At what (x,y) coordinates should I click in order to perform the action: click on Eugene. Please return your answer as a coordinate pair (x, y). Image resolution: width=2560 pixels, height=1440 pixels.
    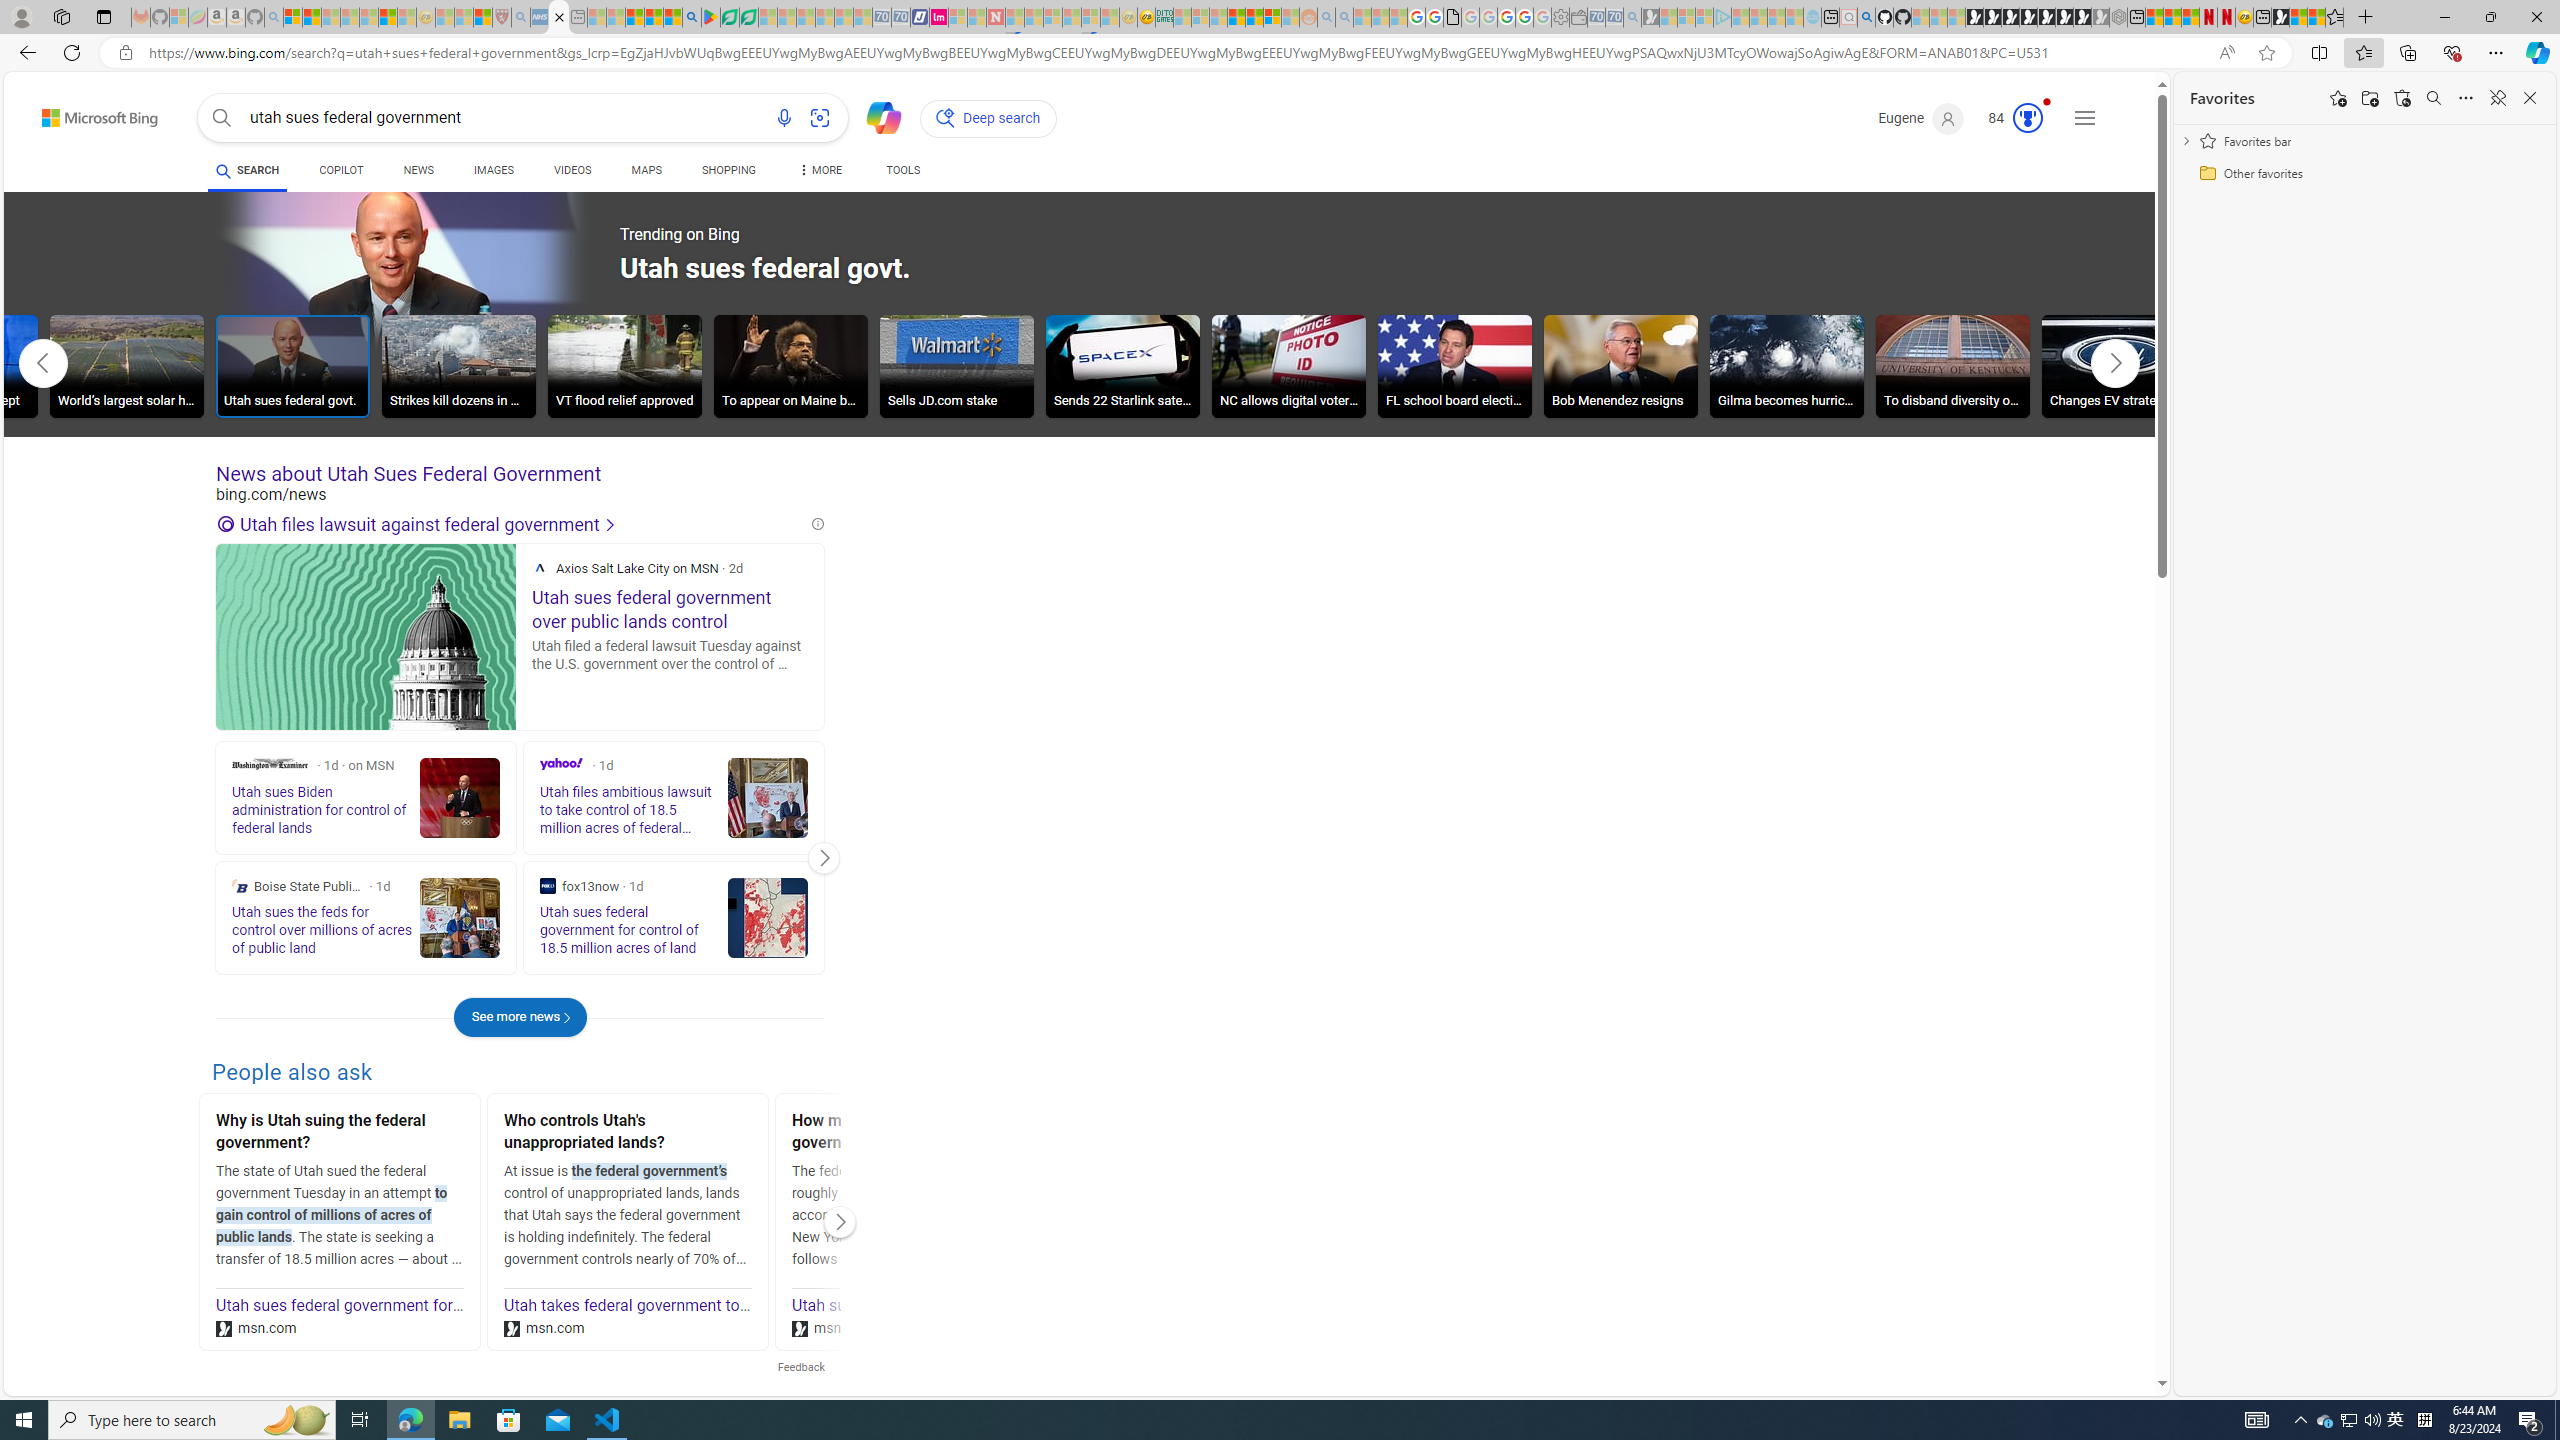
    Looking at the image, I should click on (1922, 118).